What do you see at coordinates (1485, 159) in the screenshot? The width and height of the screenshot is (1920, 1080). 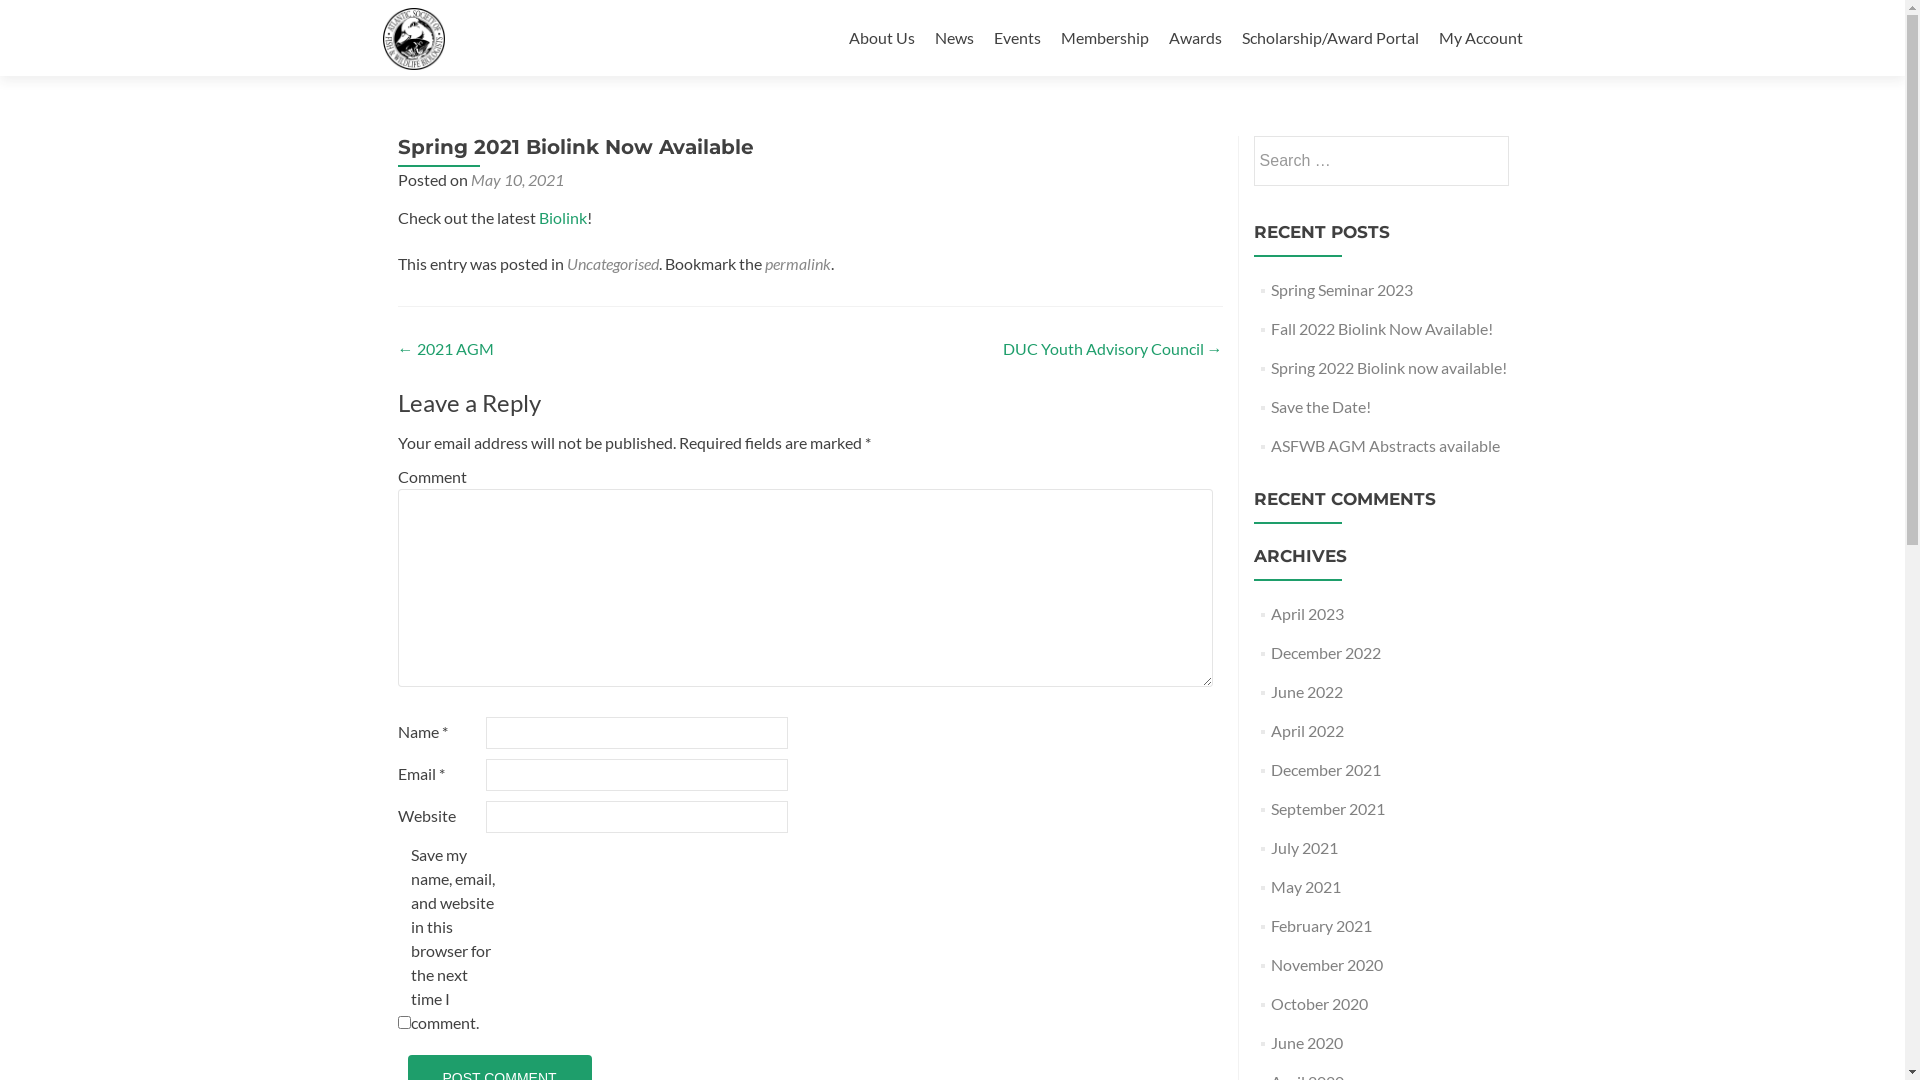 I see `Search` at bounding box center [1485, 159].